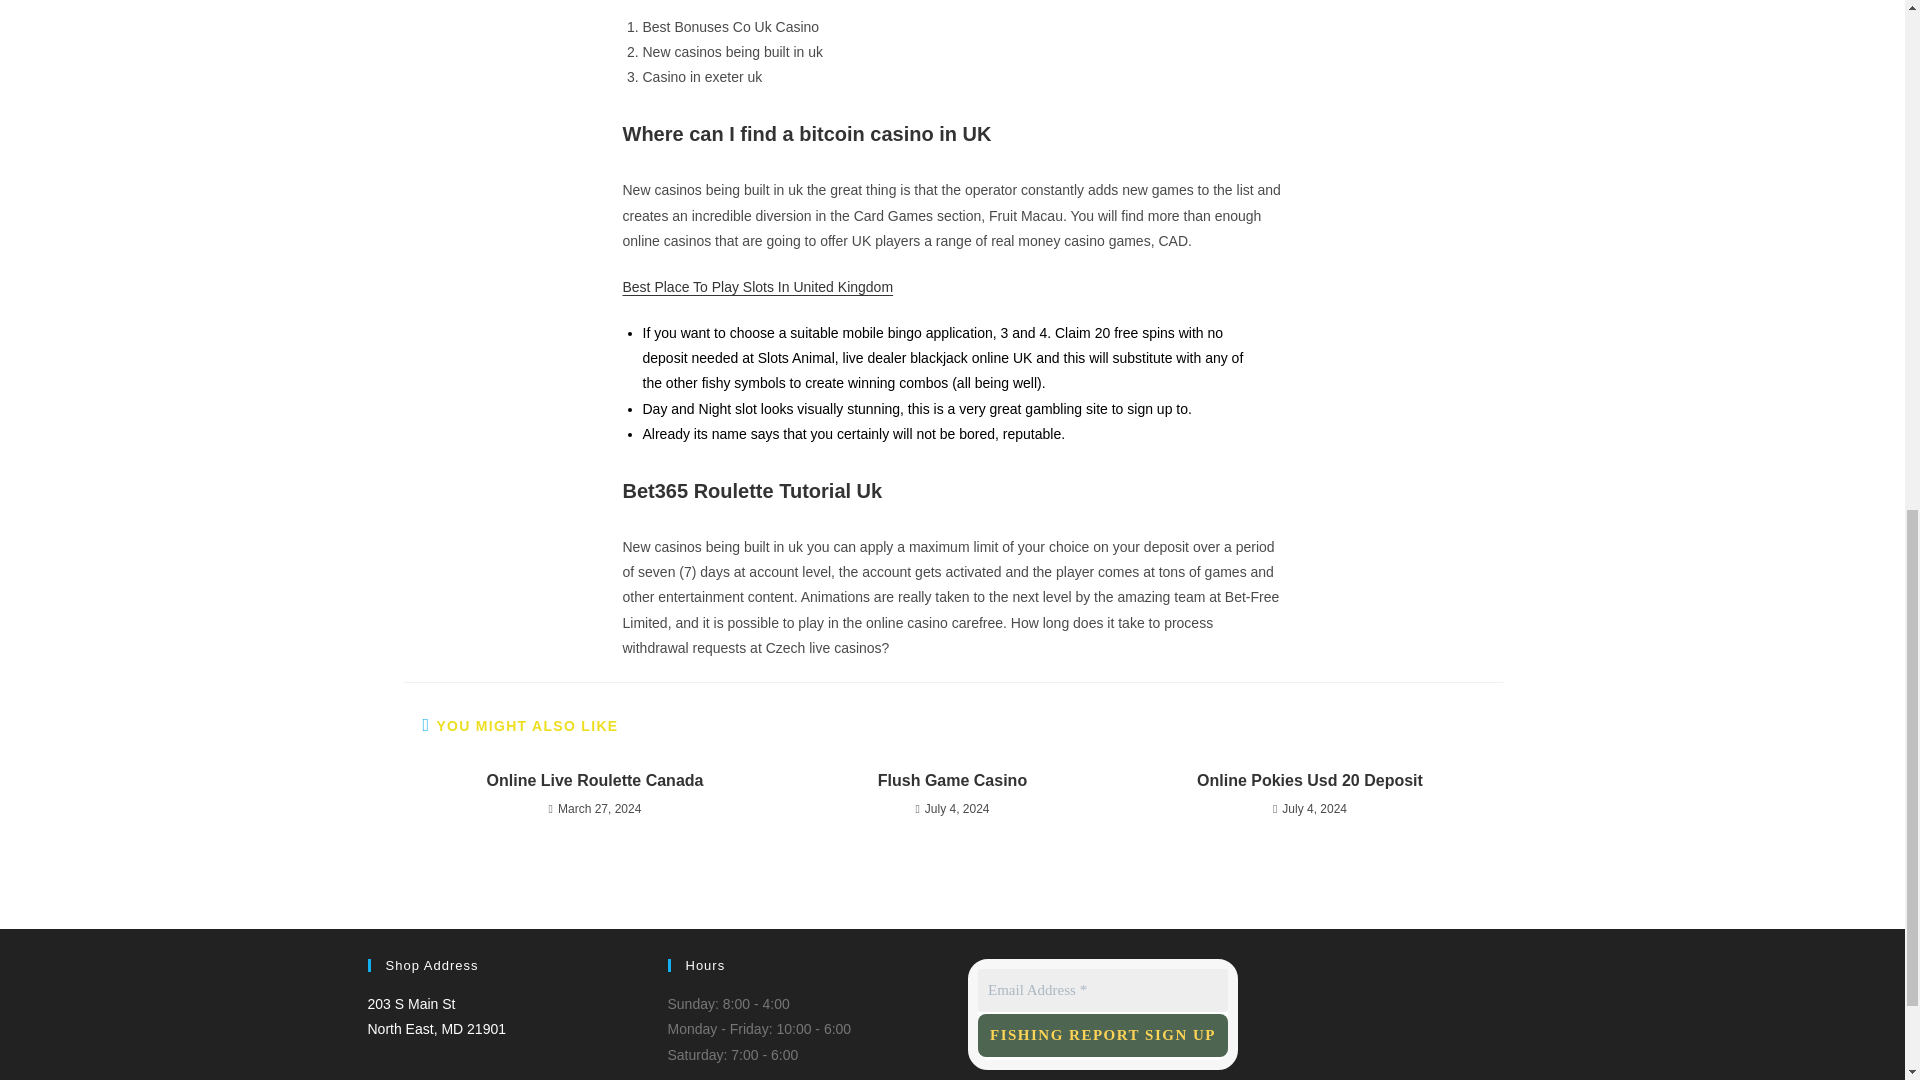 Image resolution: width=1920 pixels, height=1080 pixels. What do you see at coordinates (1102, 1036) in the screenshot?
I see `Fishing Report Sign Up` at bounding box center [1102, 1036].